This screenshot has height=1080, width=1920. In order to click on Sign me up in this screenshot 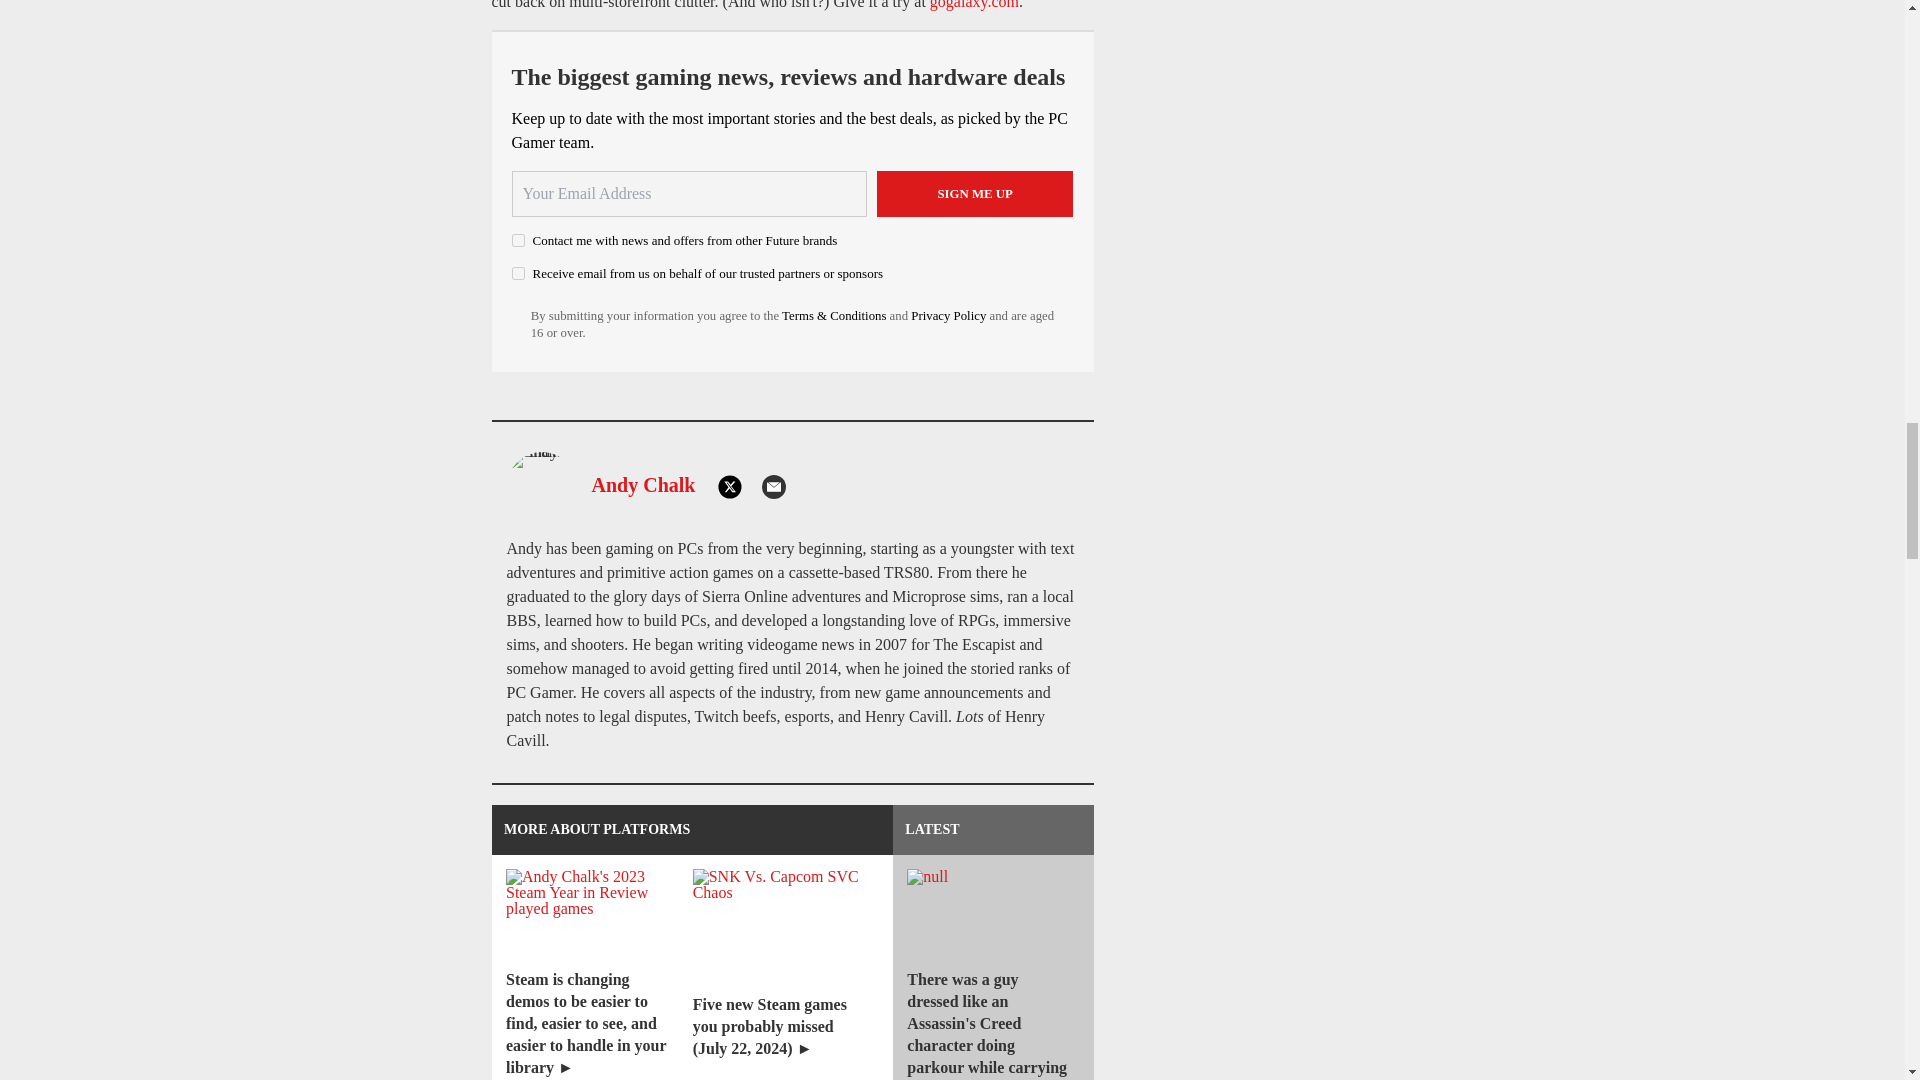, I will do `click(975, 194)`.